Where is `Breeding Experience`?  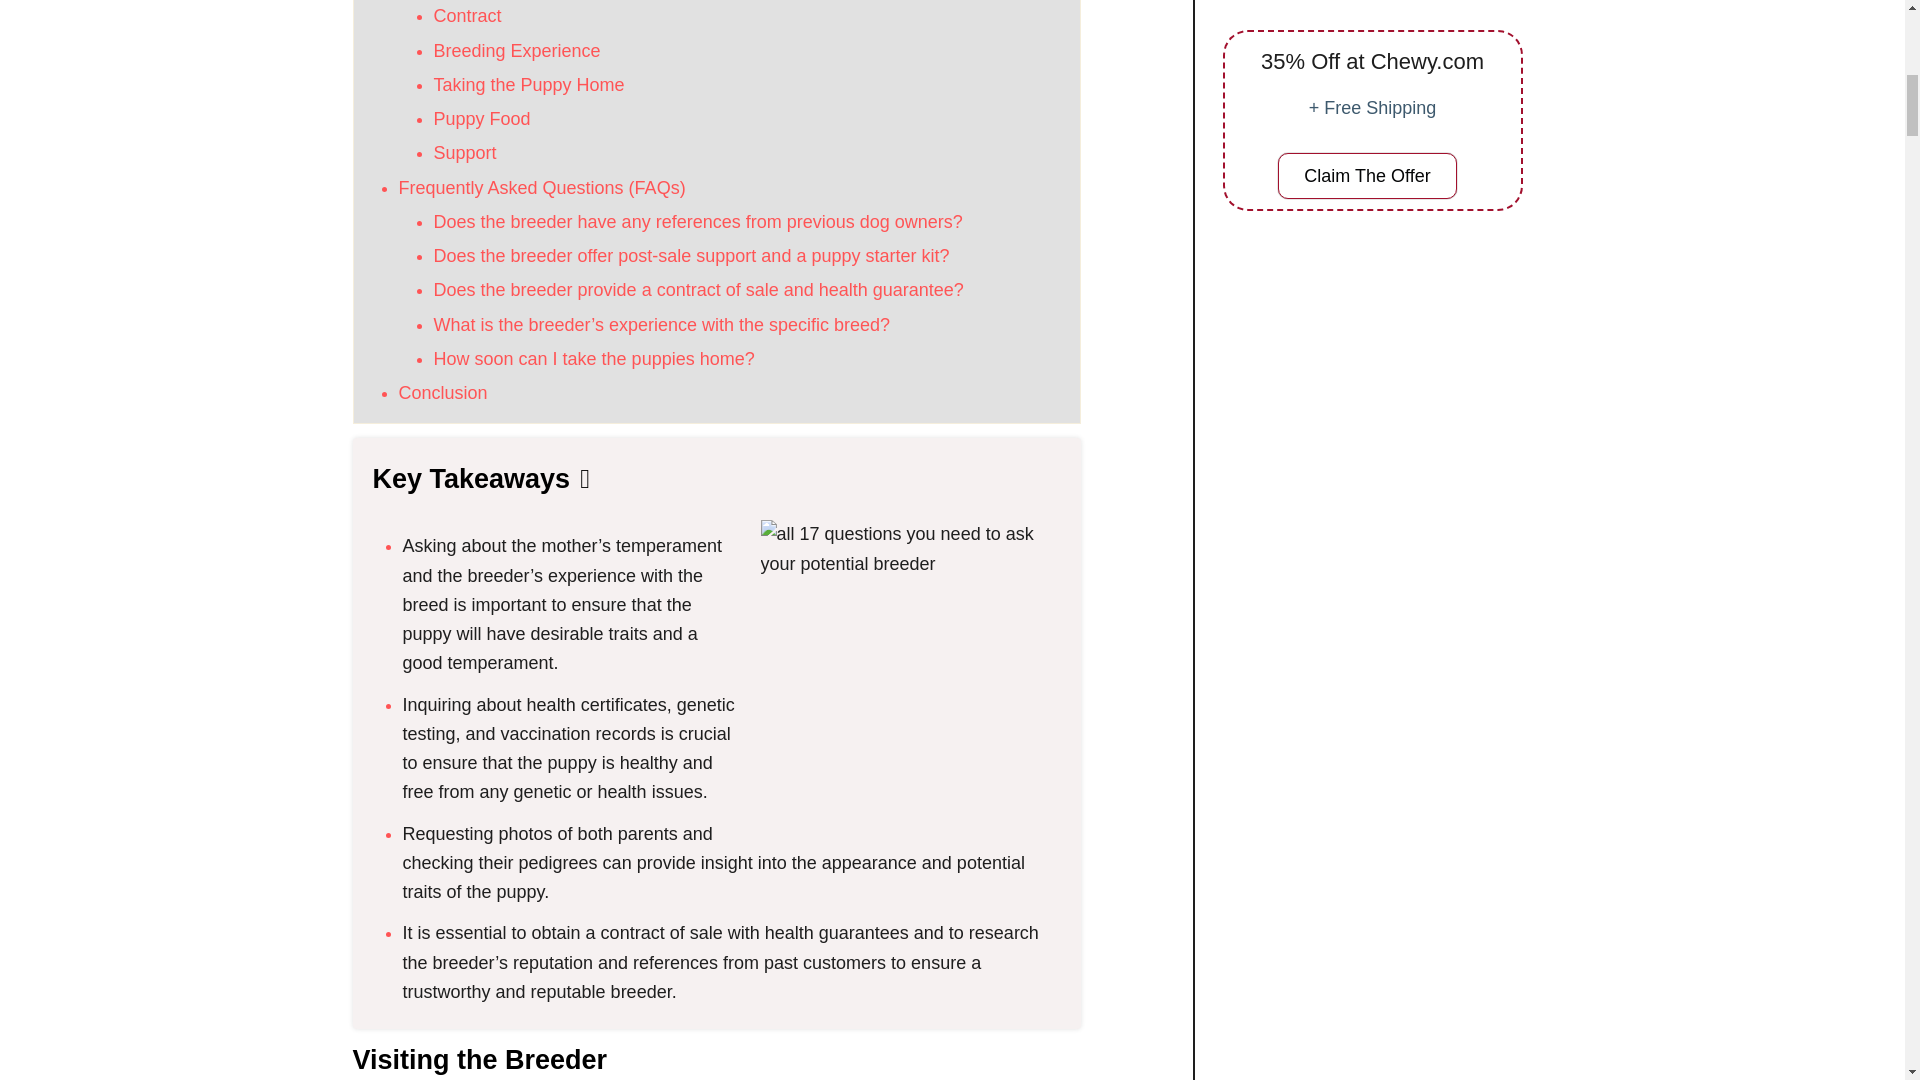 Breeding Experience is located at coordinates (516, 50).